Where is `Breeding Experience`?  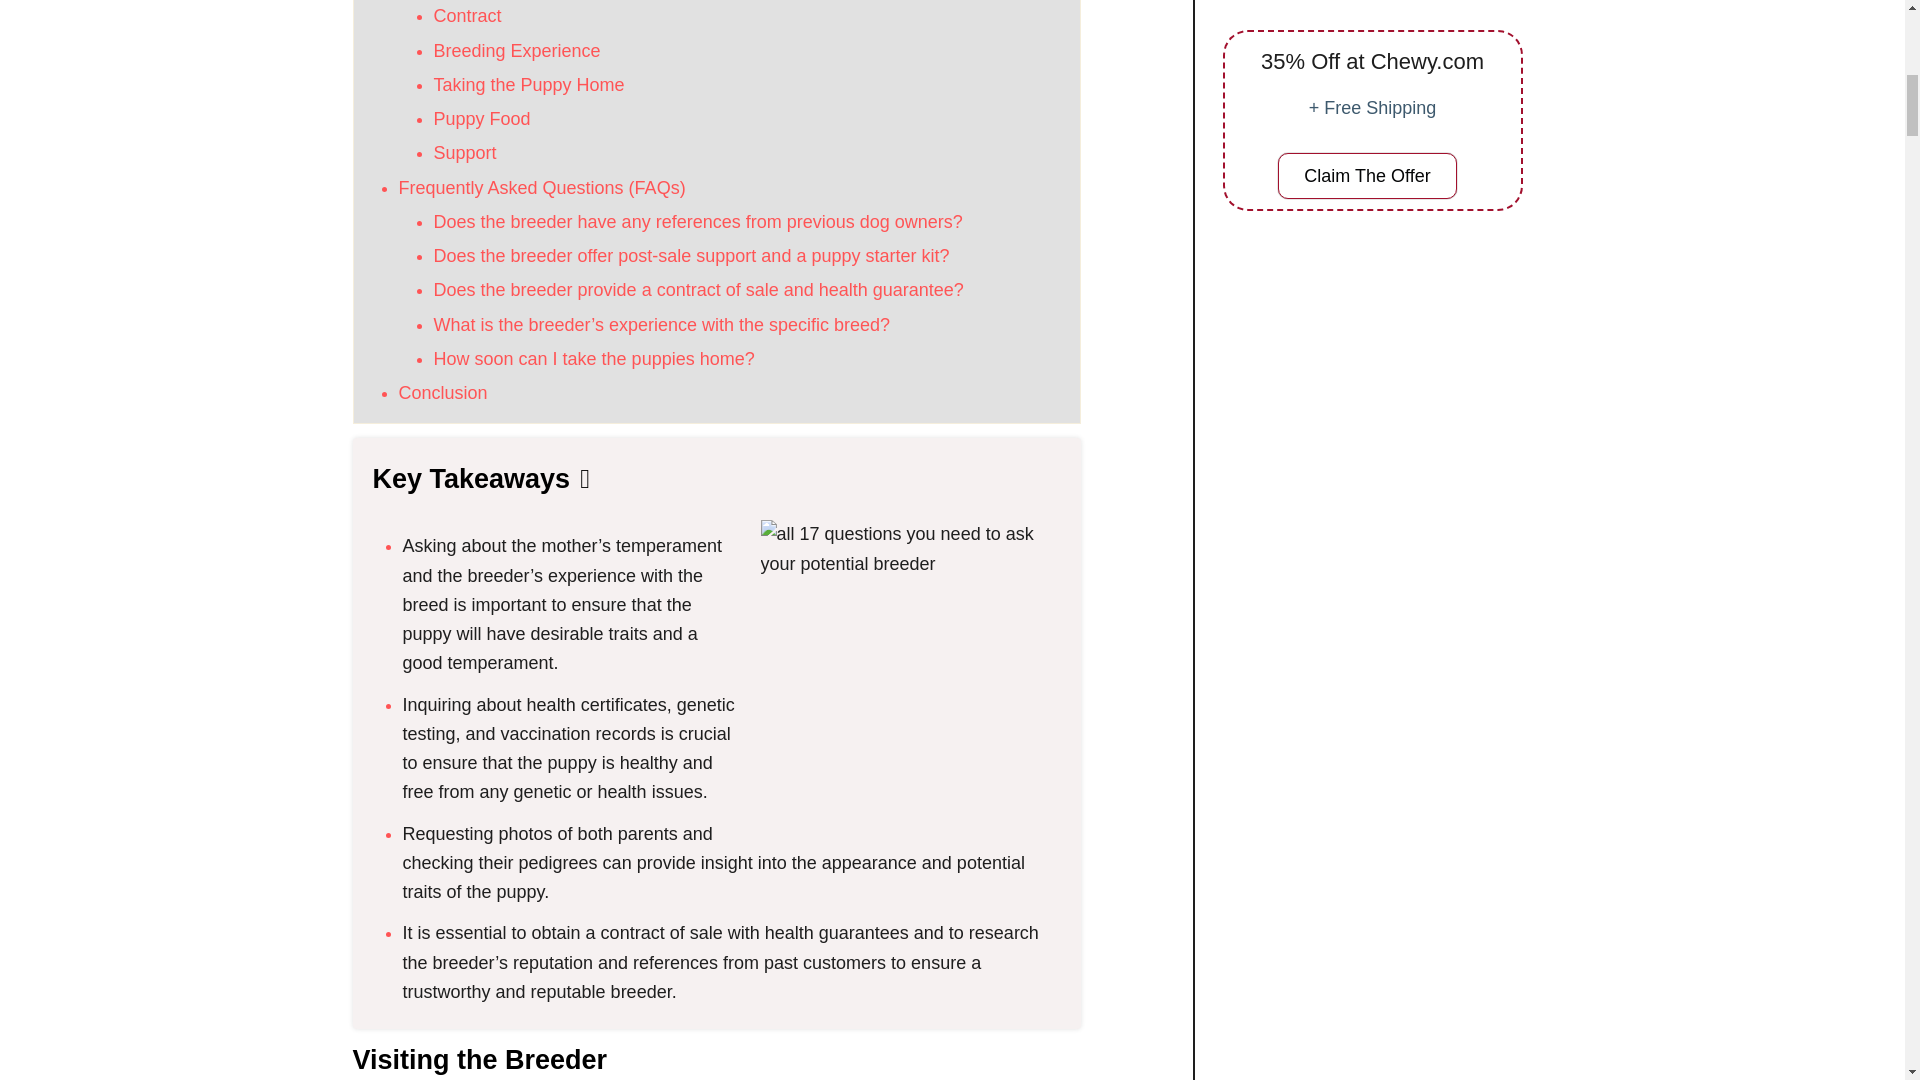 Breeding Experience is located at coordinates (516, 50).